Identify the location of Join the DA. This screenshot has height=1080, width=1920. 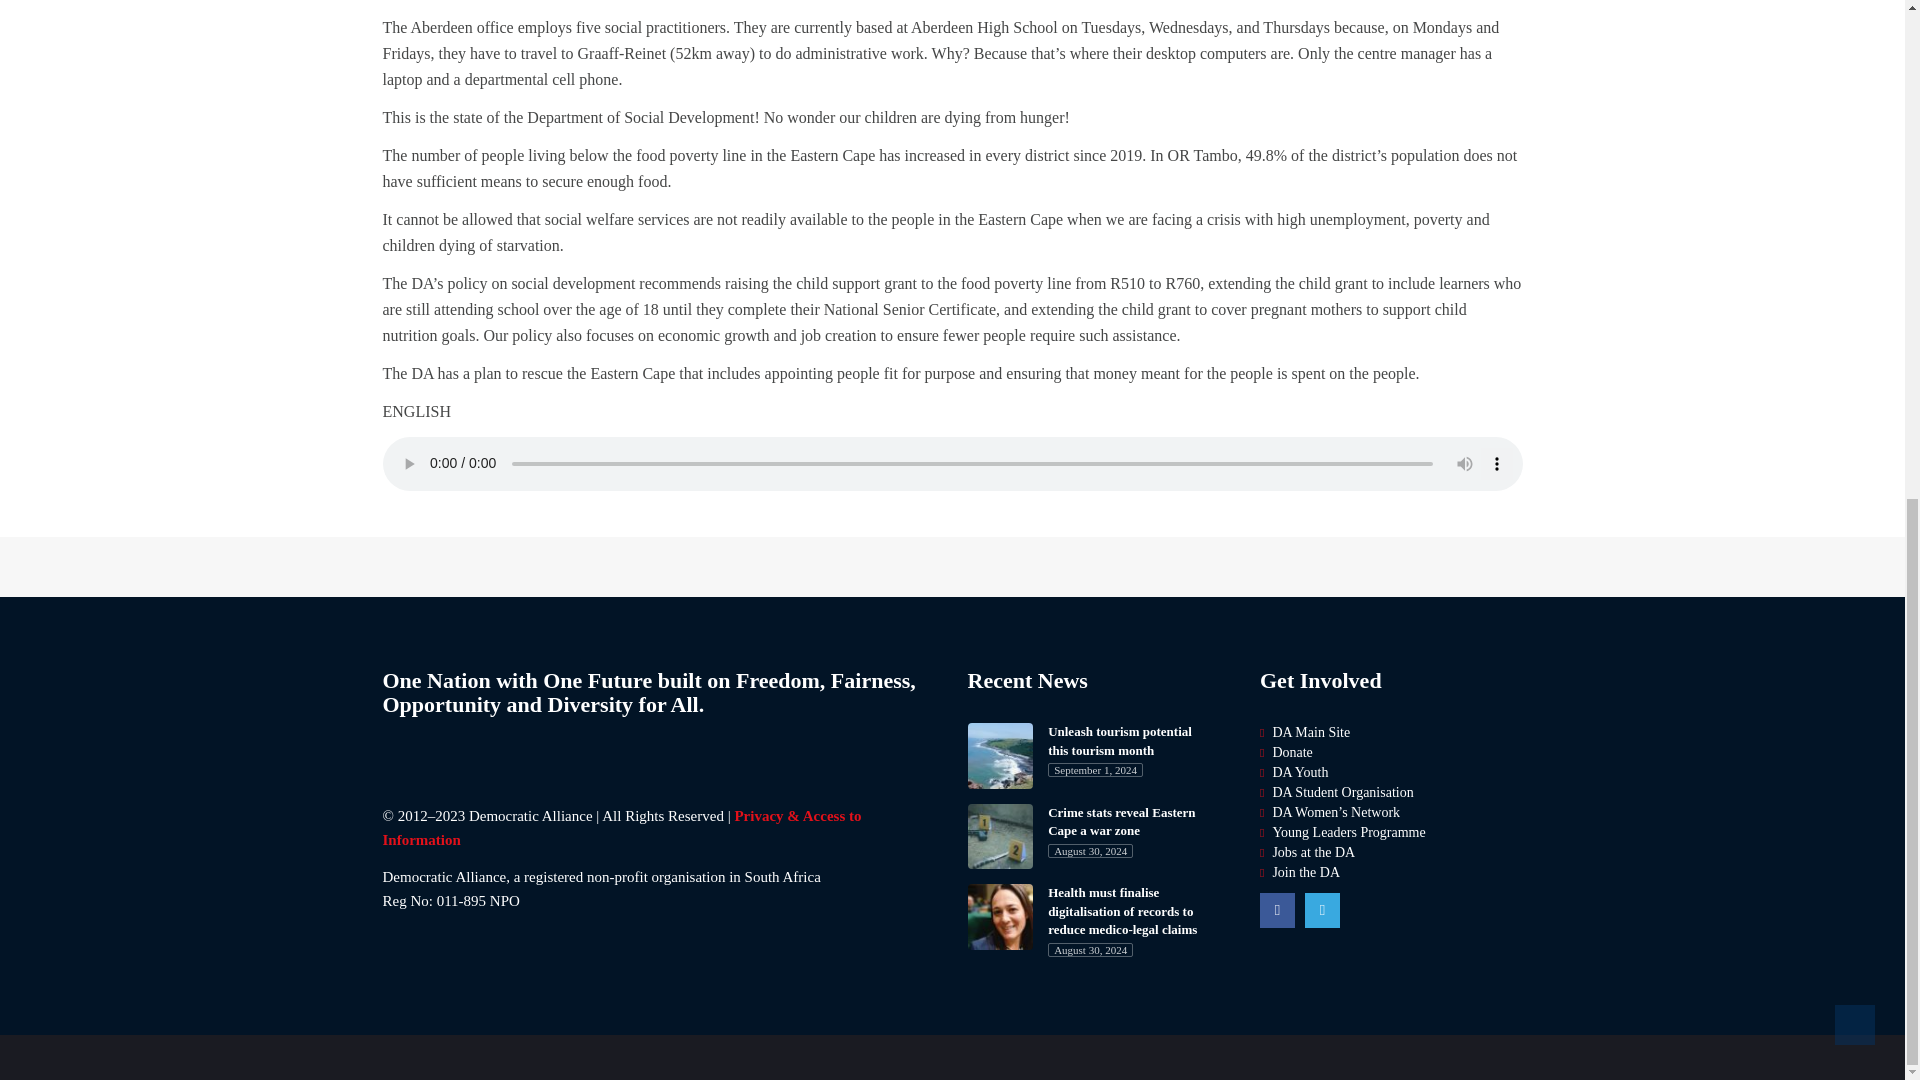
(1306, 872).